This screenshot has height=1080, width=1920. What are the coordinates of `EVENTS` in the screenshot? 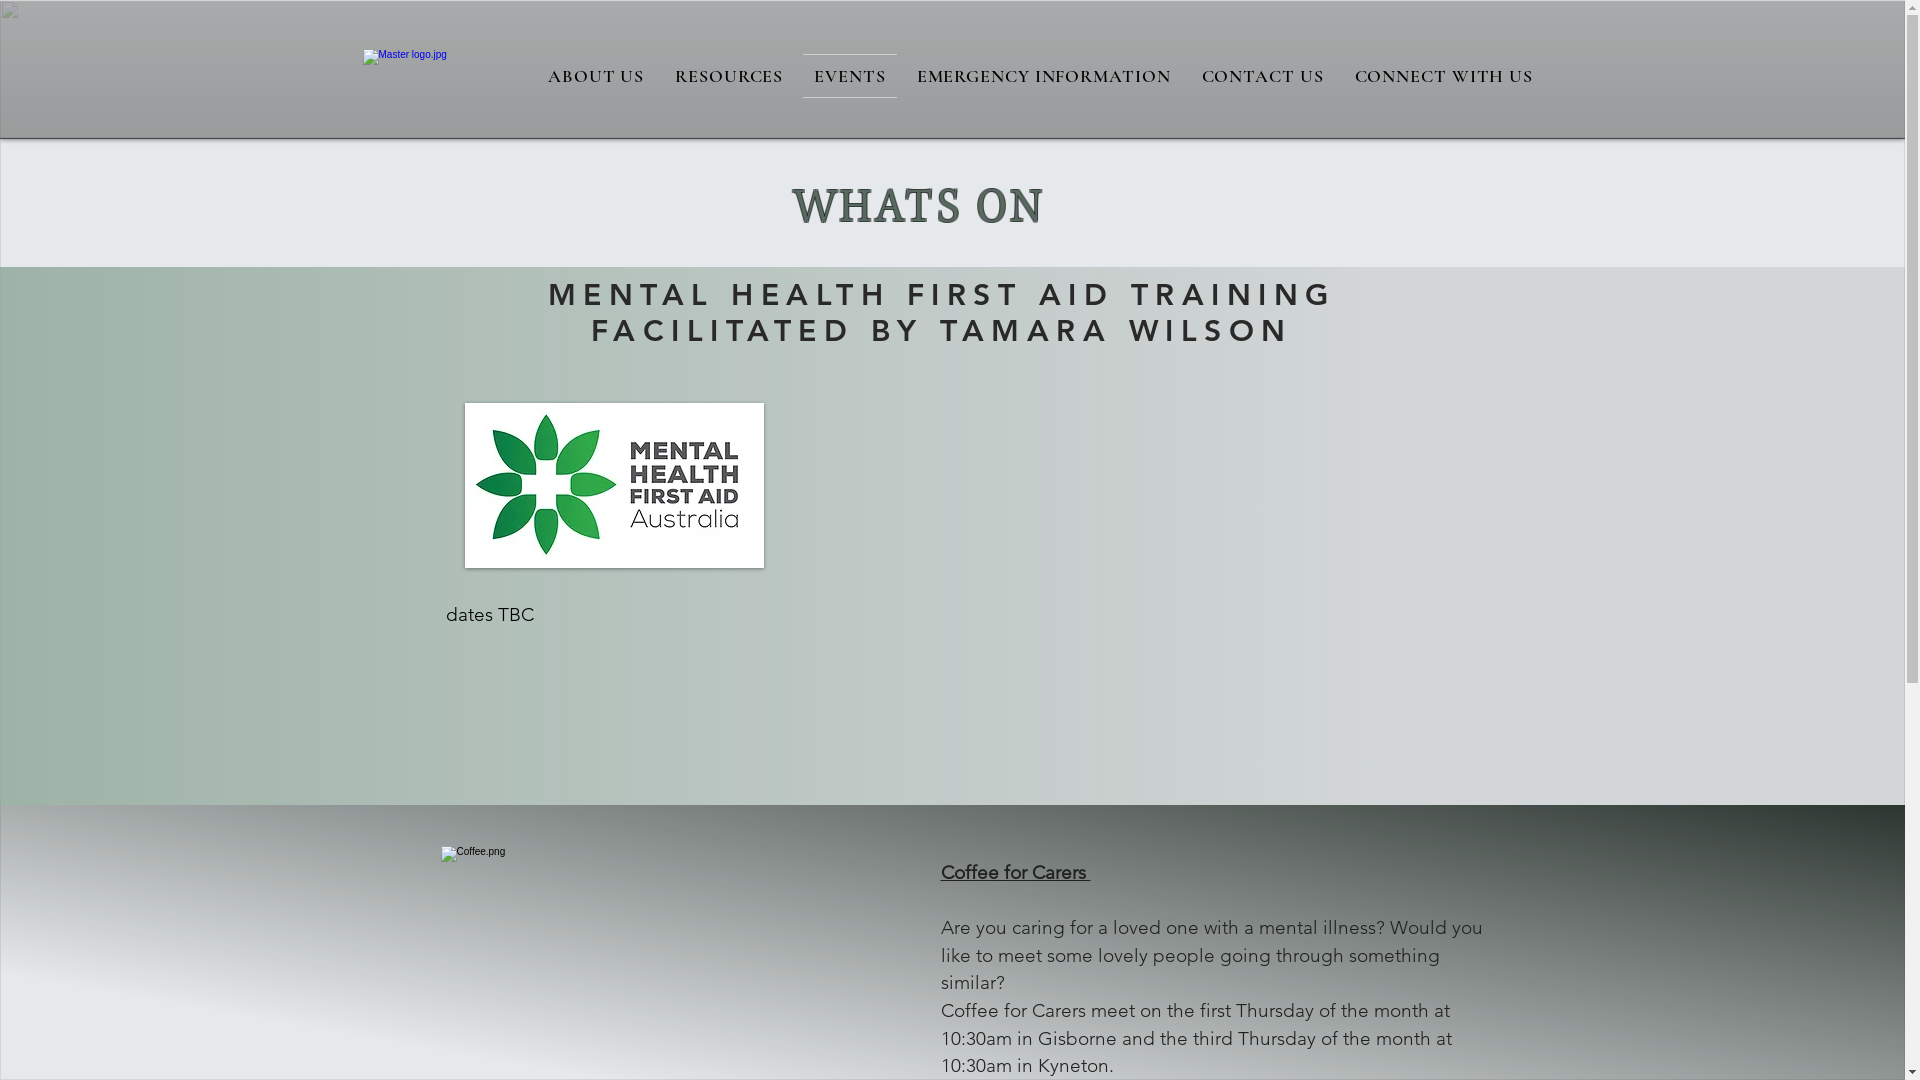 It's located at (850, 76).